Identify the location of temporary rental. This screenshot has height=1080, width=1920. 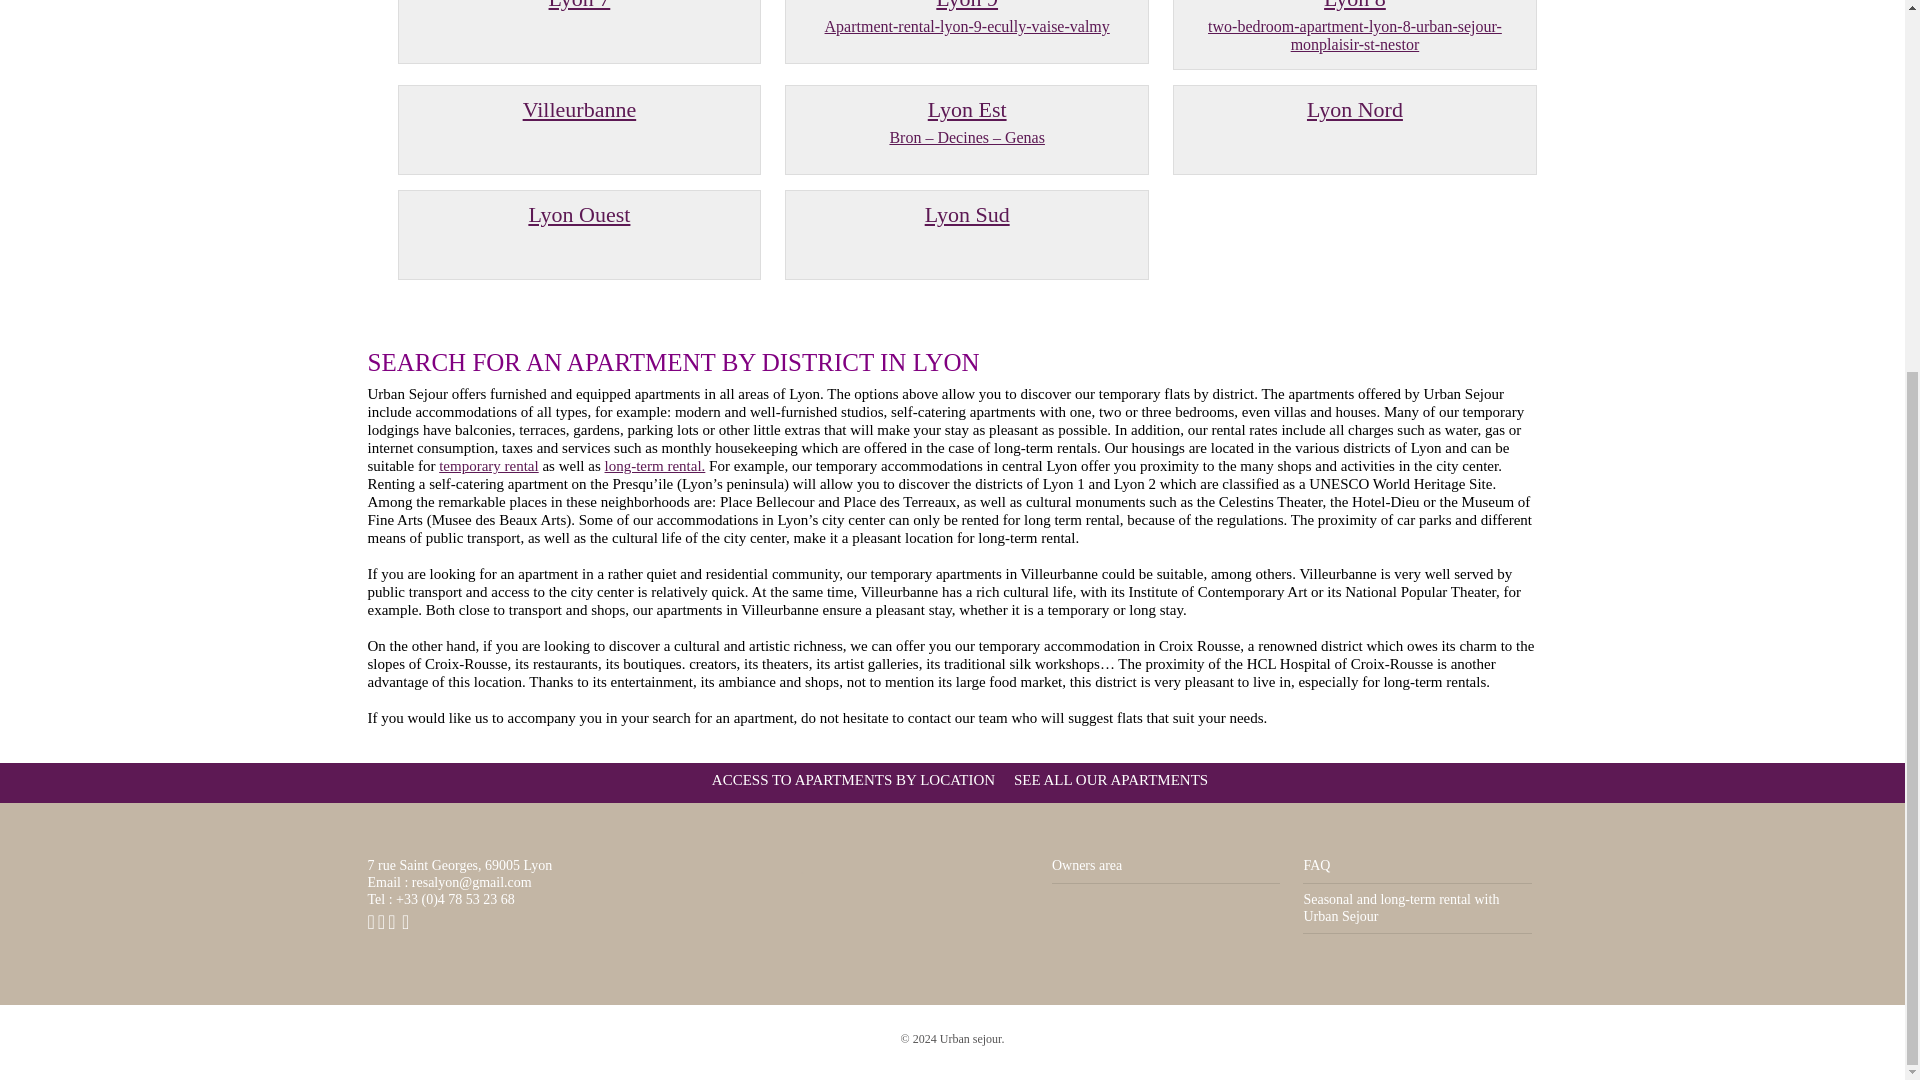
(966, 18).